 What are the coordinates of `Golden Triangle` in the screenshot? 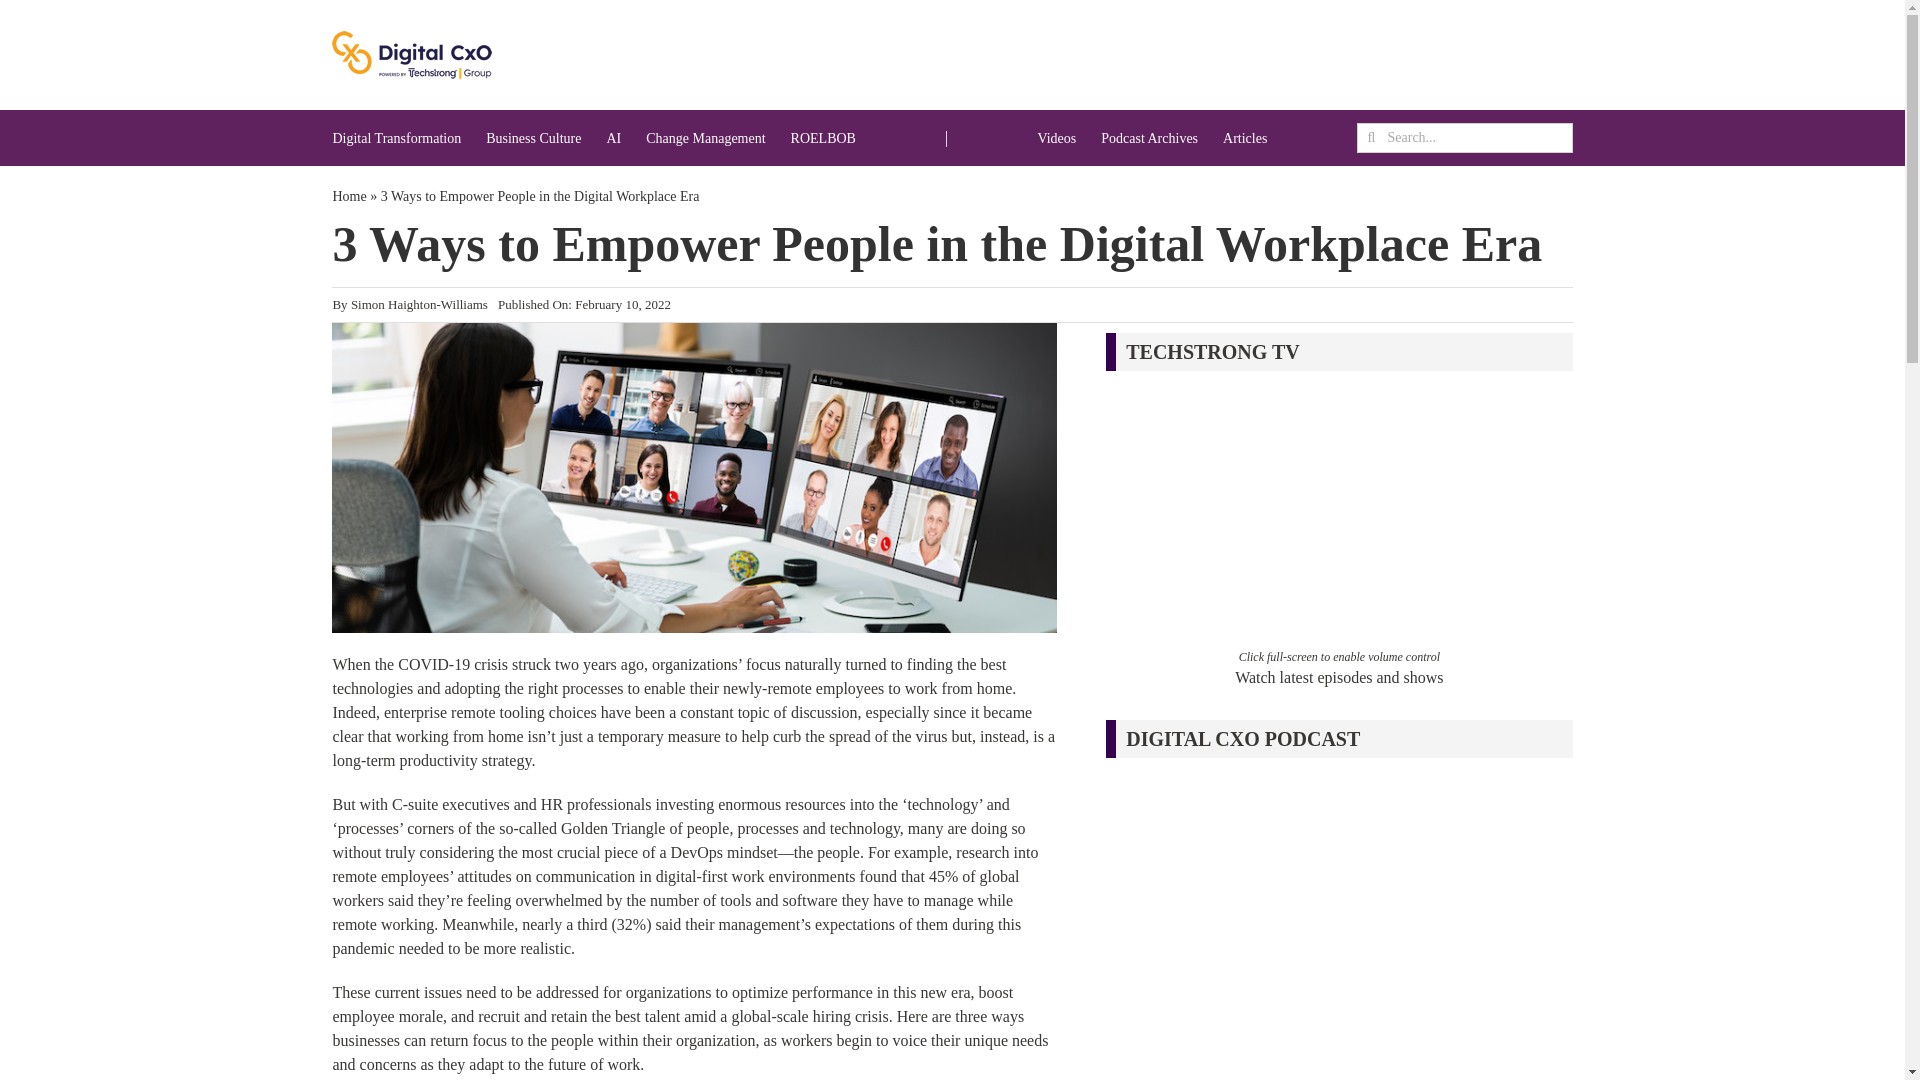 It's located at (612, 828).